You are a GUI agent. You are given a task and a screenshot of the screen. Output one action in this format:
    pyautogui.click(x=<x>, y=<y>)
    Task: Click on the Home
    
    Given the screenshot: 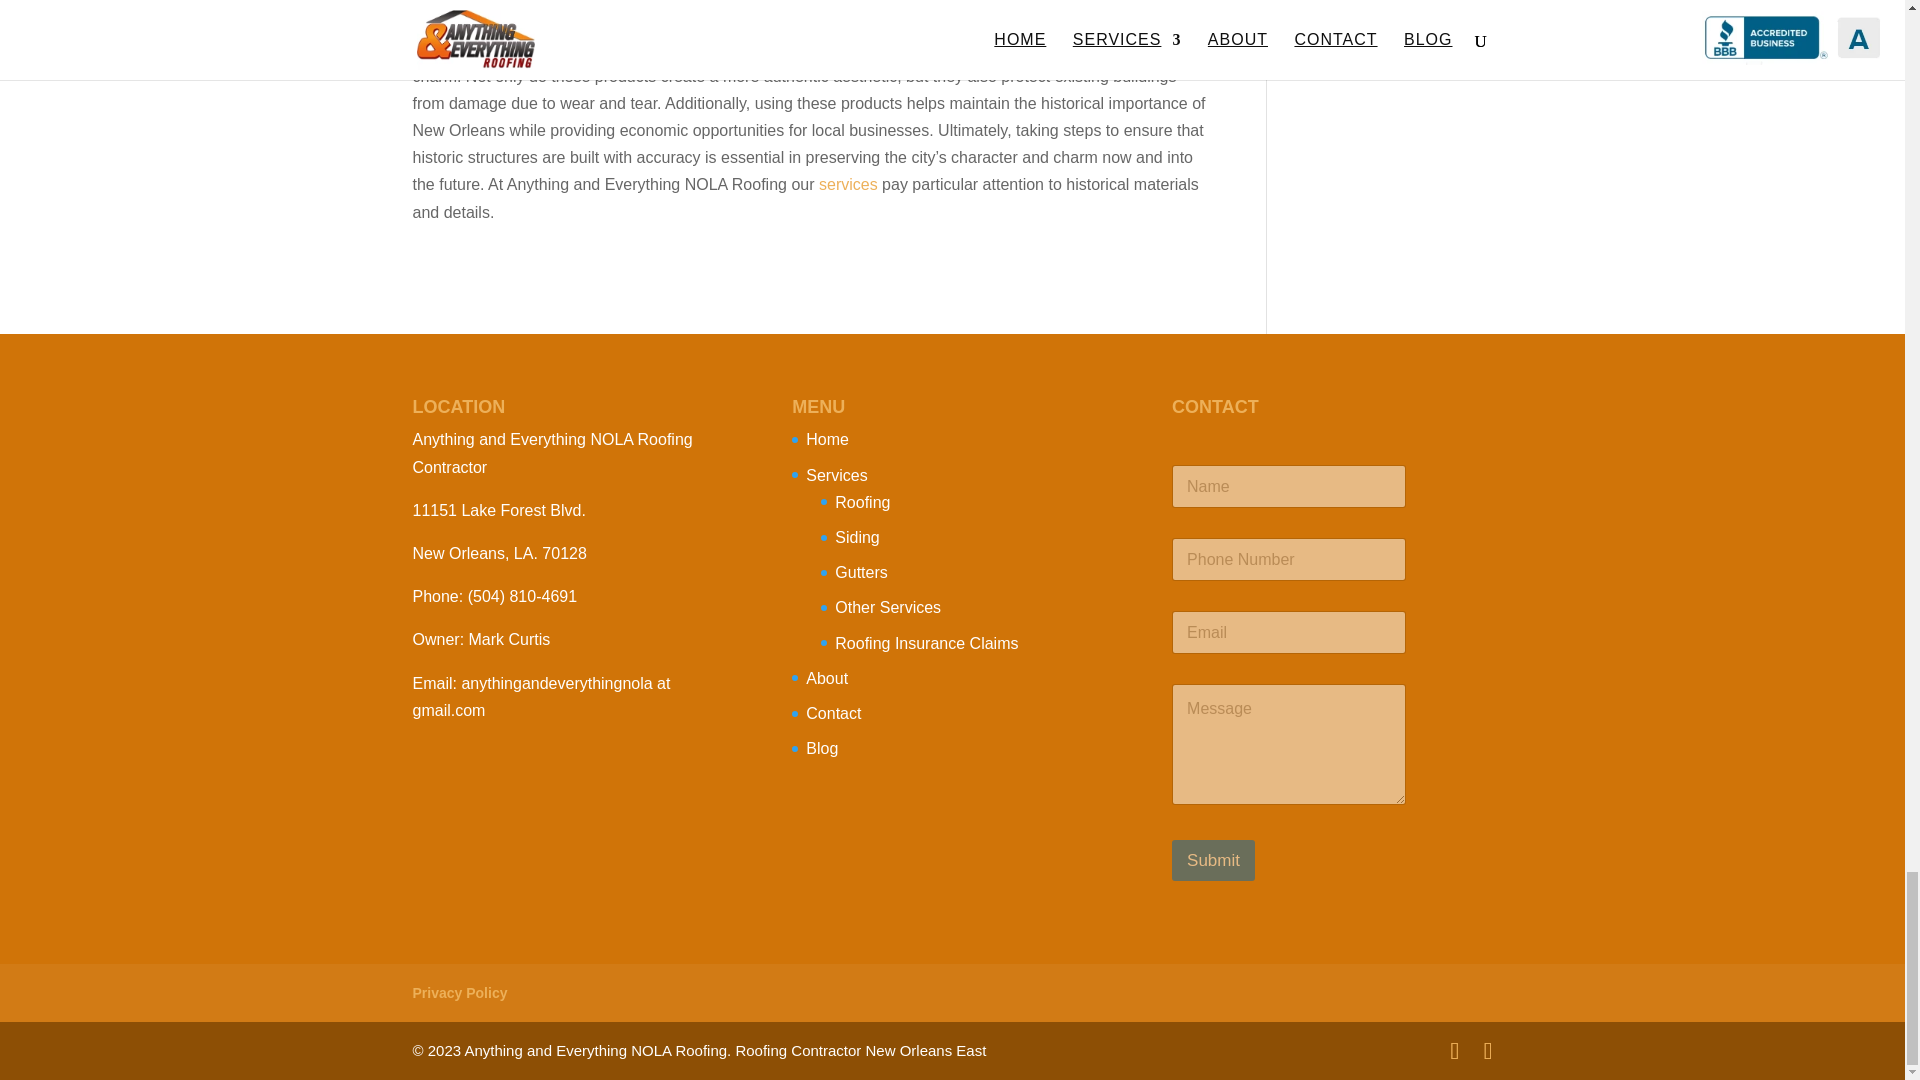 What is the action you would take?
    pyautogui.click(x=827, y=439)
    